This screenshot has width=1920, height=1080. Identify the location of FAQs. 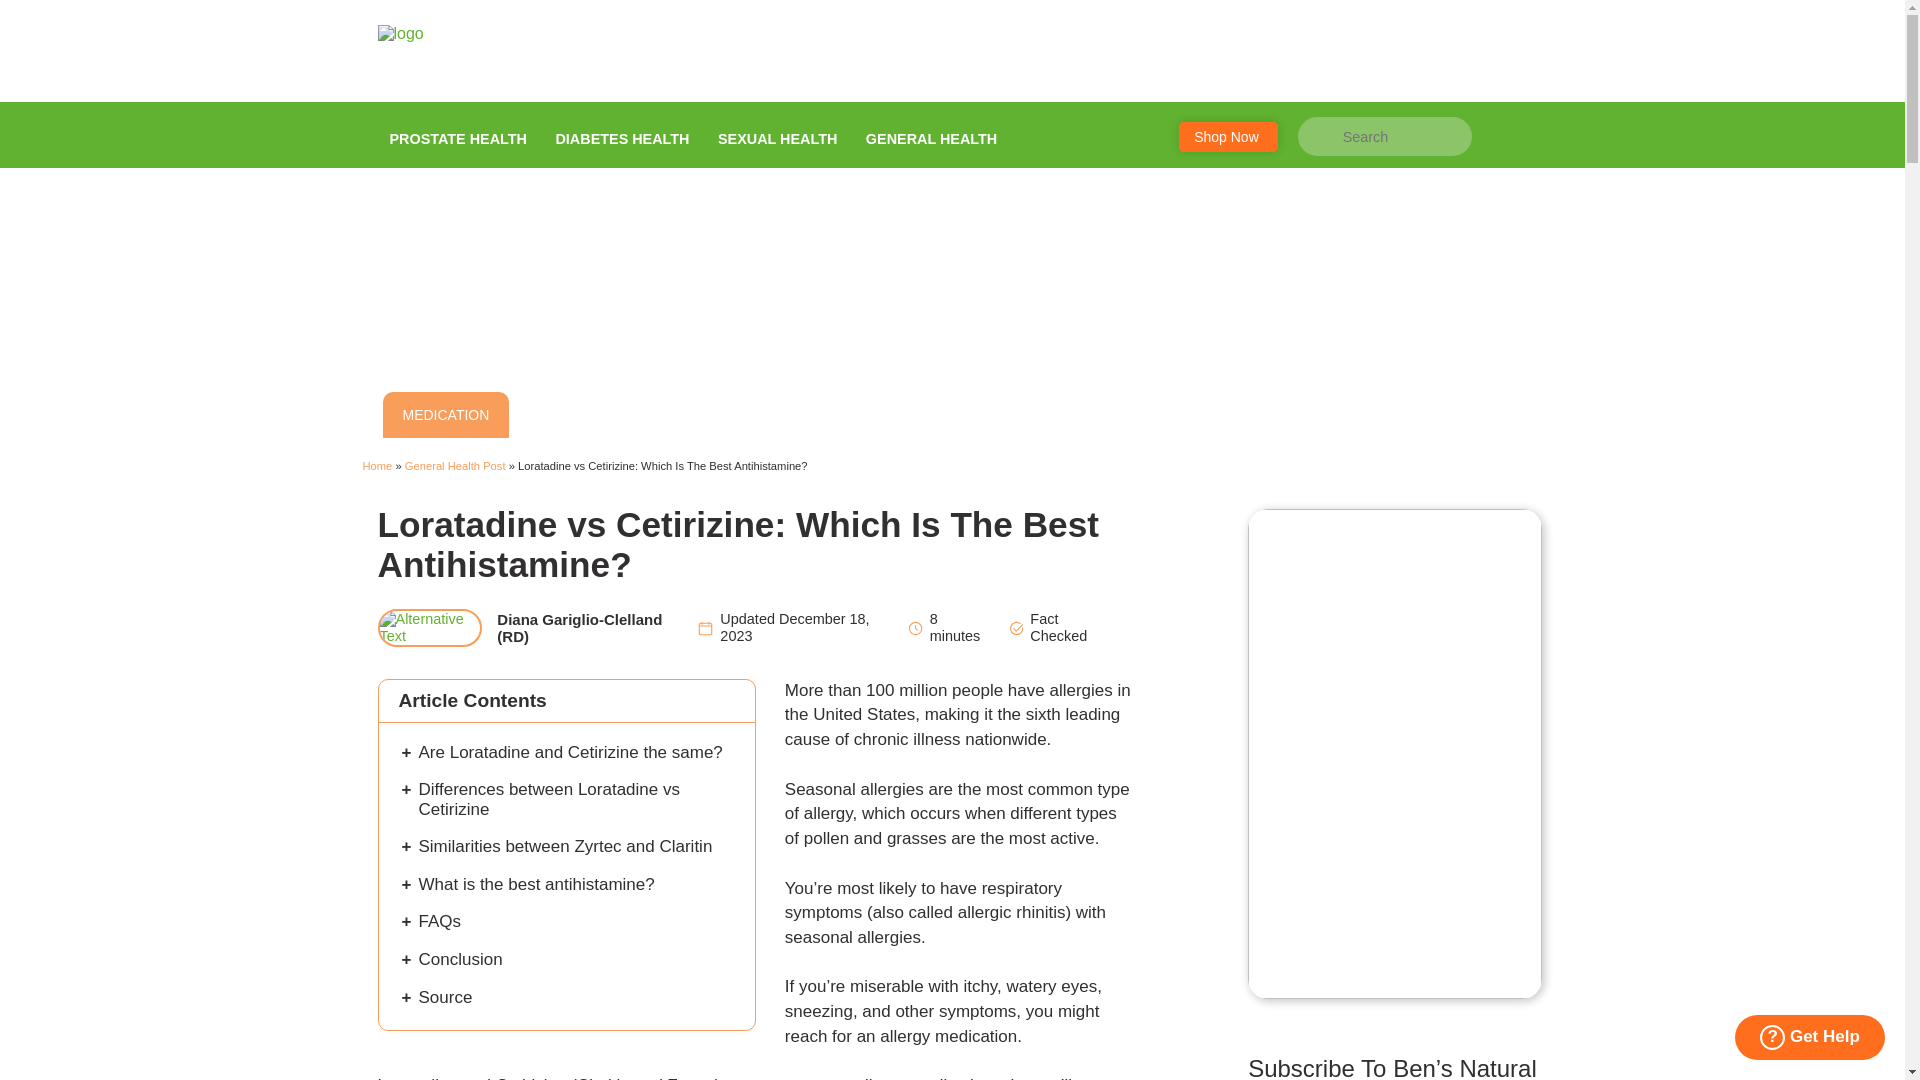
(439, 920).